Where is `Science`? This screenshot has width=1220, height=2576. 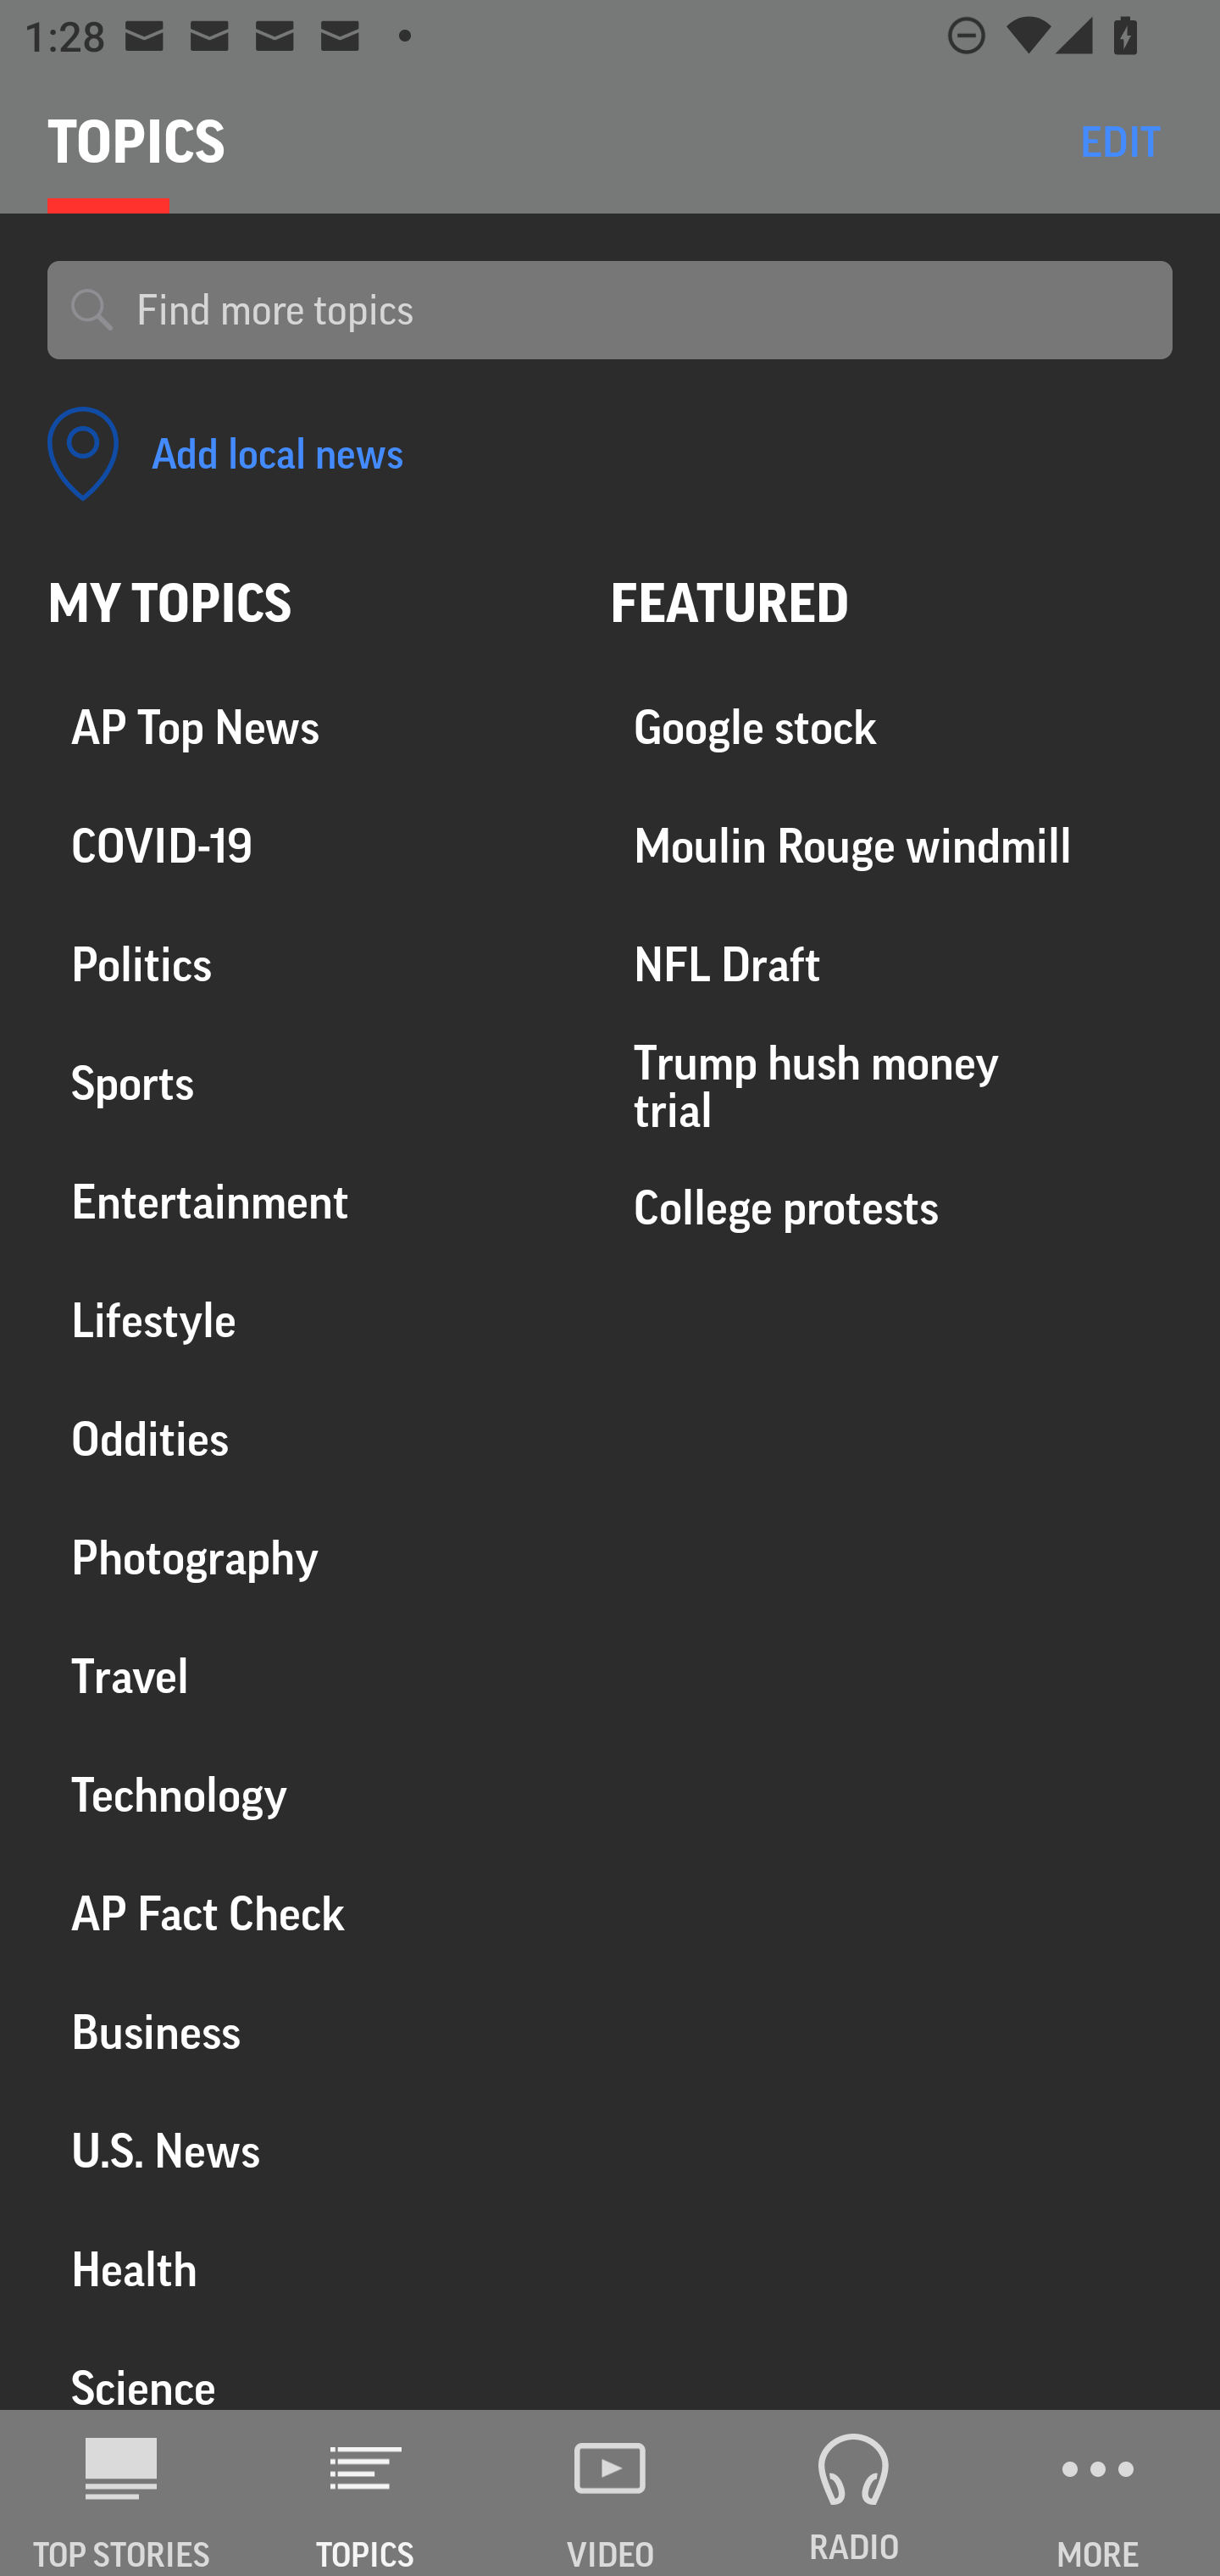 Science is located at coordinates (305, 2369).